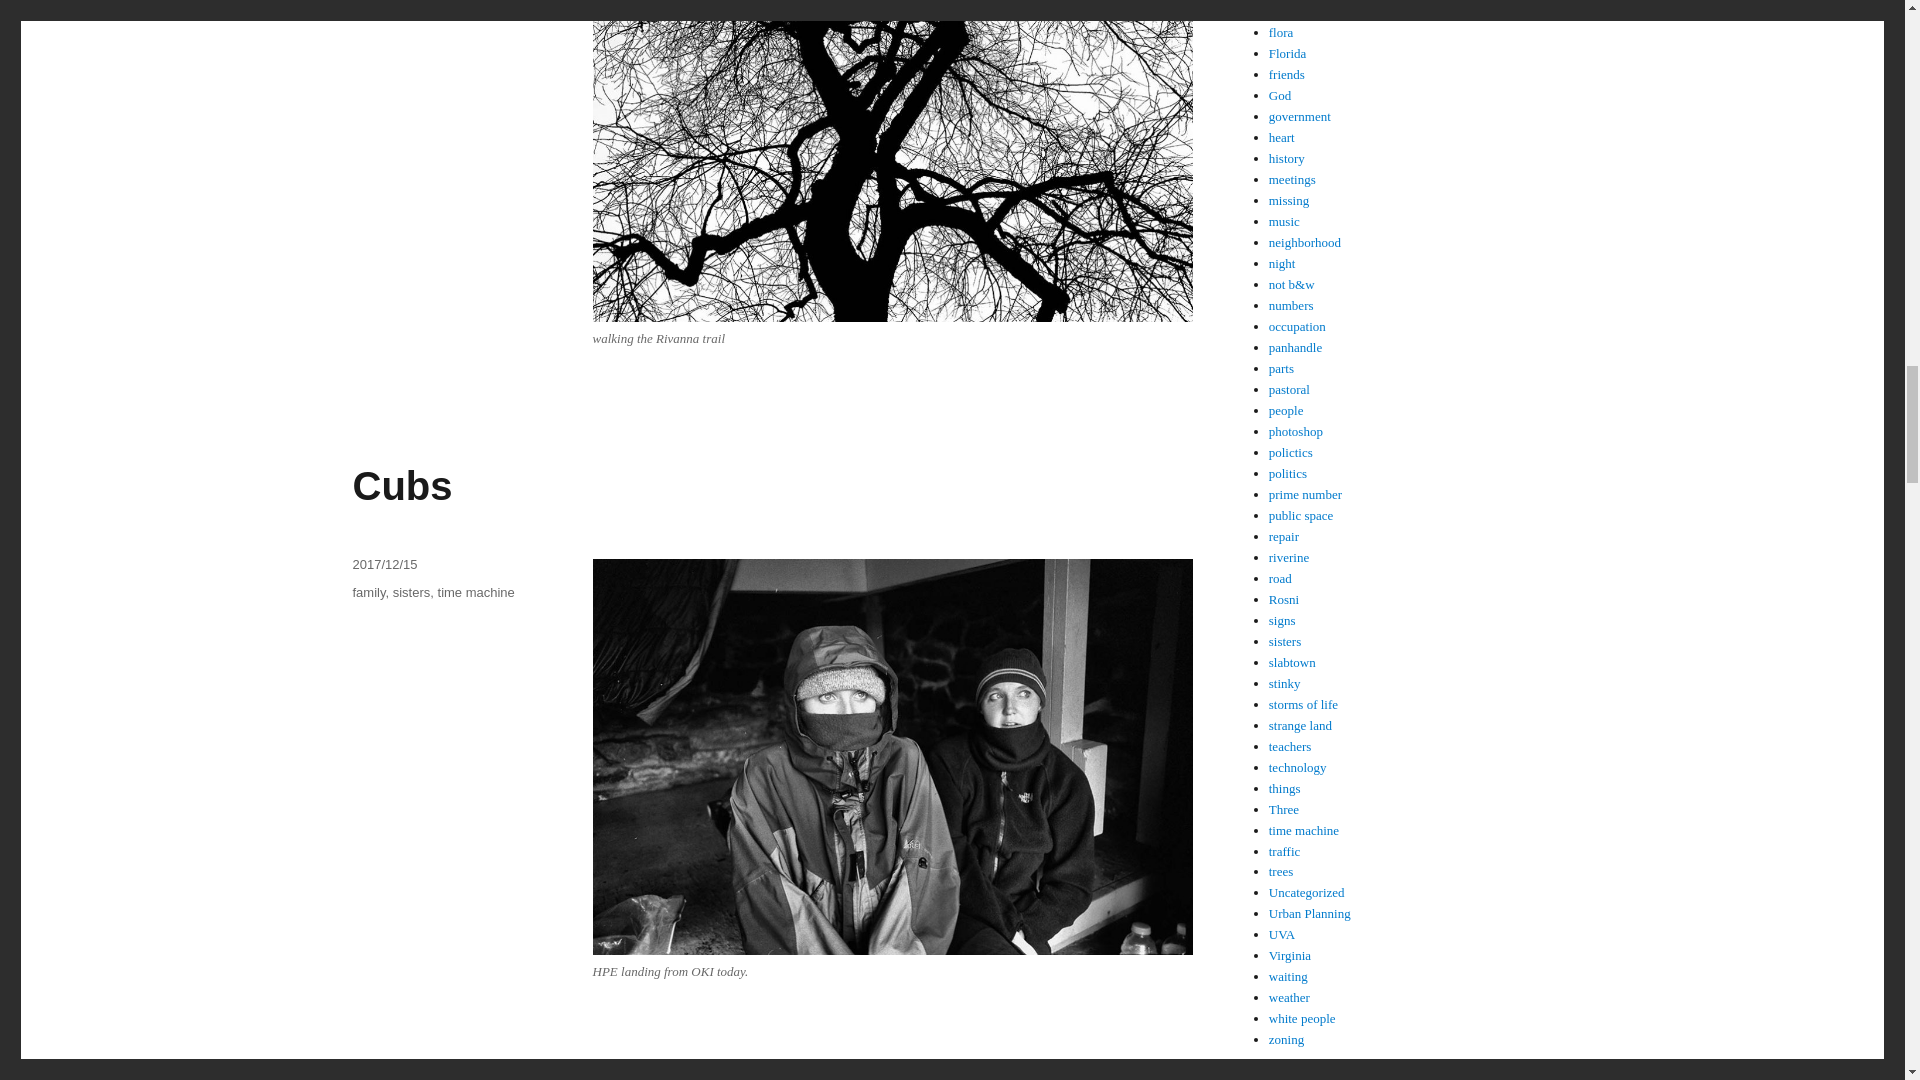 This screenshot has width=1920, height=1080. Describe the element at coordinates (401, 486) in the screenshot. I see `Cubs` at that location.